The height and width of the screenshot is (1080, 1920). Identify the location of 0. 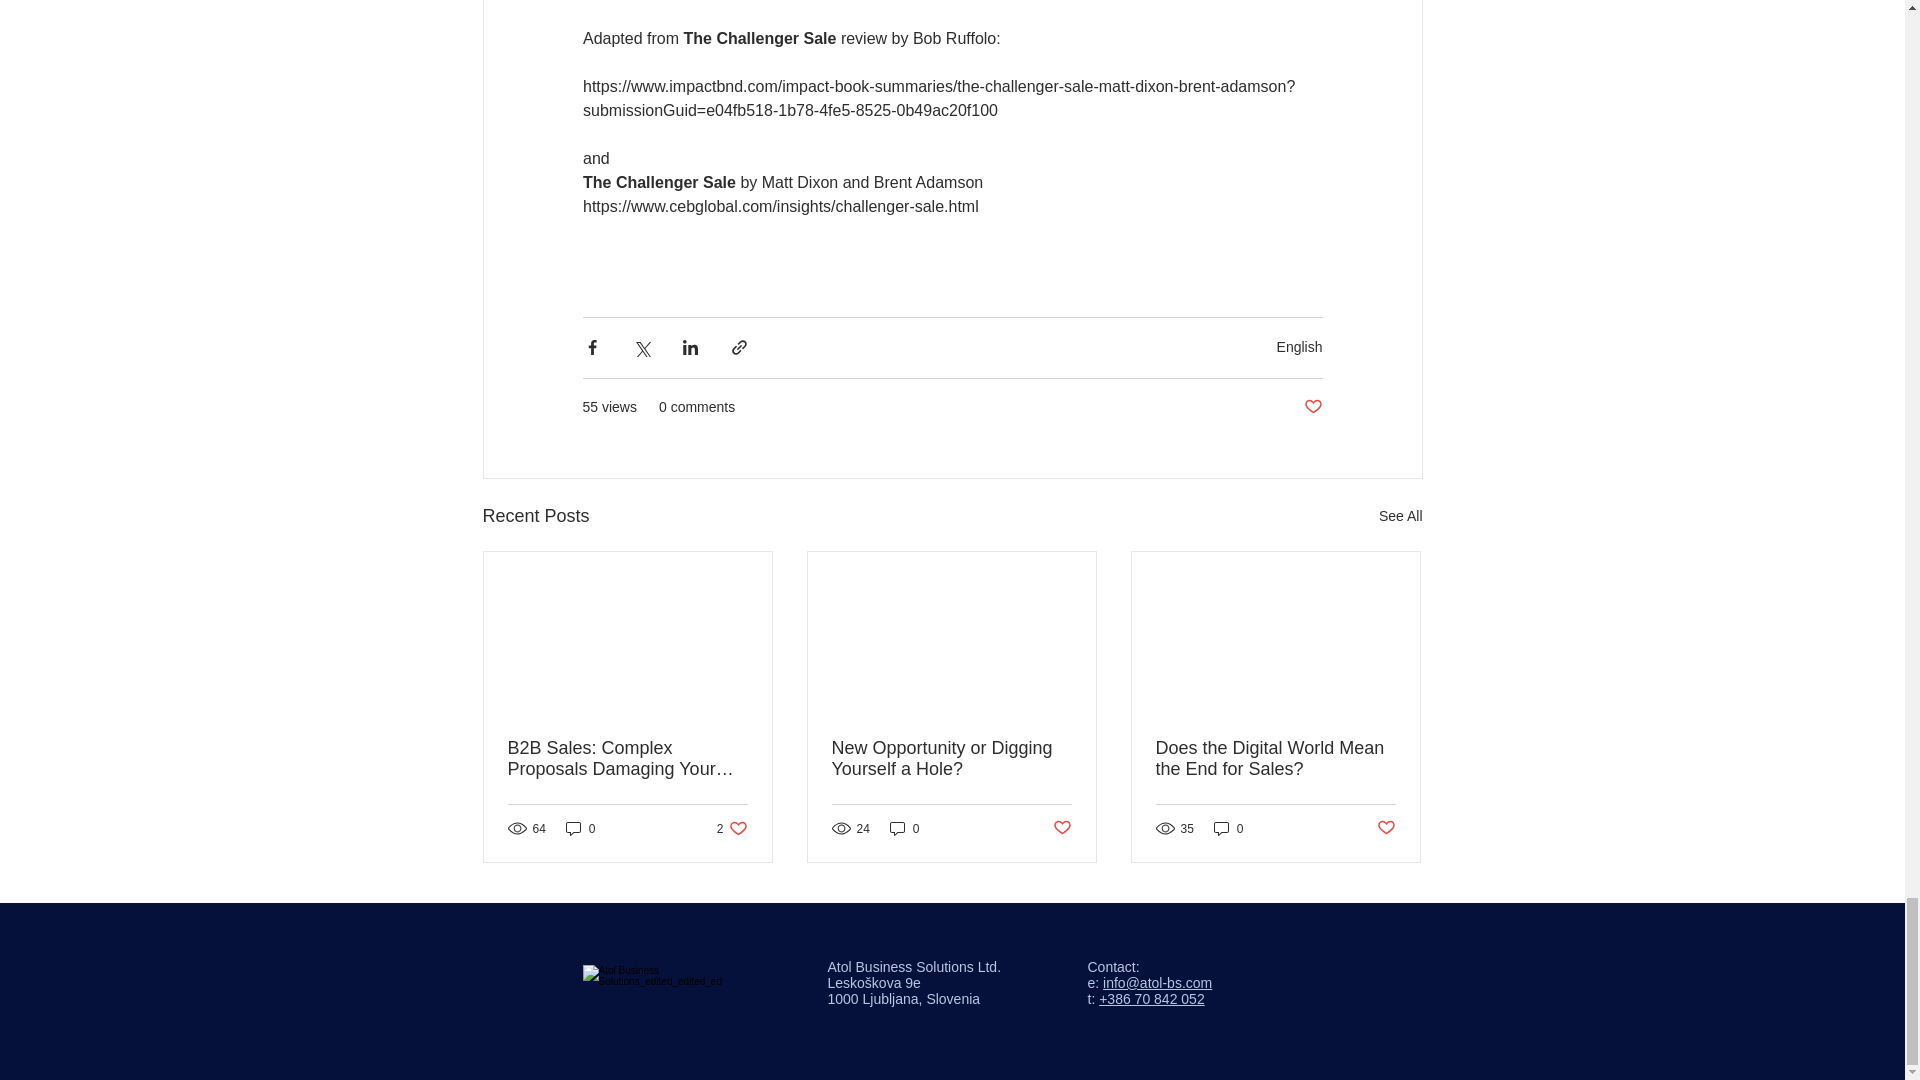
(1299, 347).